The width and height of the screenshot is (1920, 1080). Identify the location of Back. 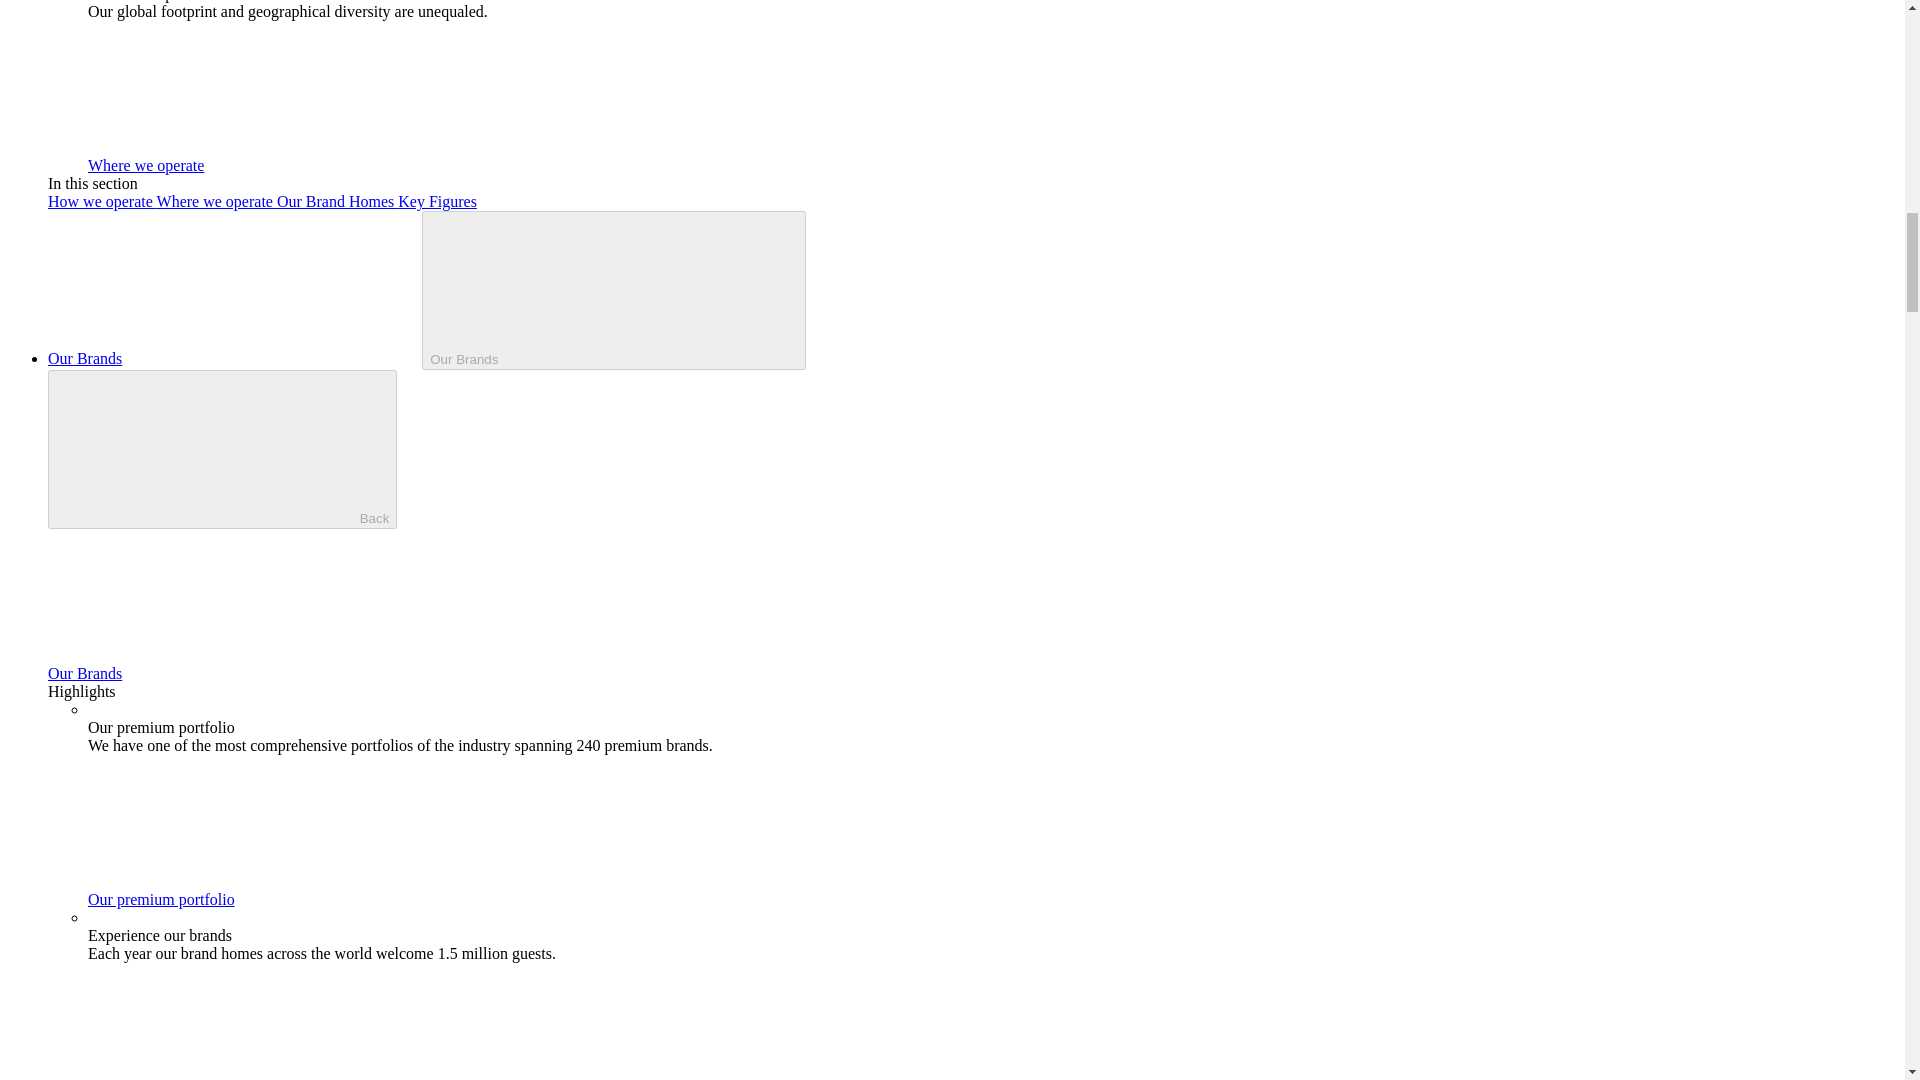
(222, 450).